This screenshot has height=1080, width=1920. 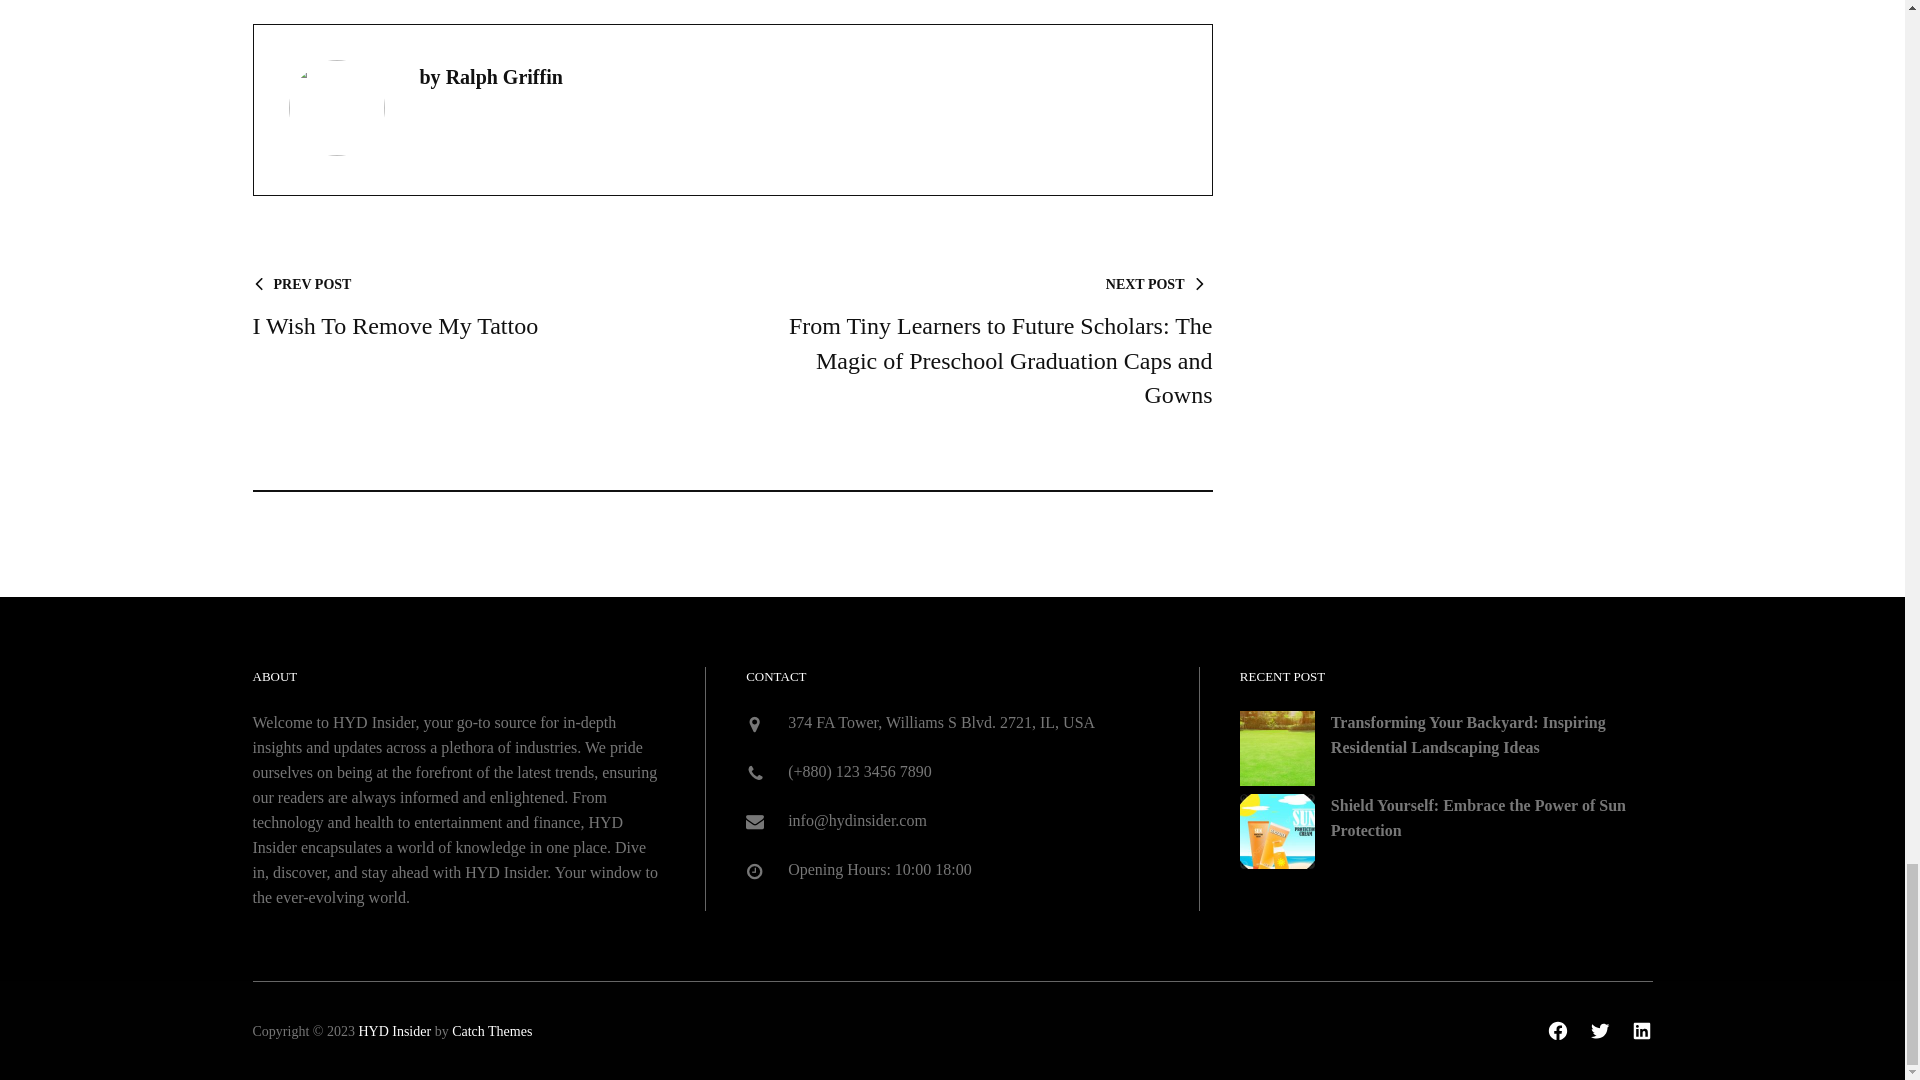 I want to click on Twitter, so click(x=1557, y=1030).